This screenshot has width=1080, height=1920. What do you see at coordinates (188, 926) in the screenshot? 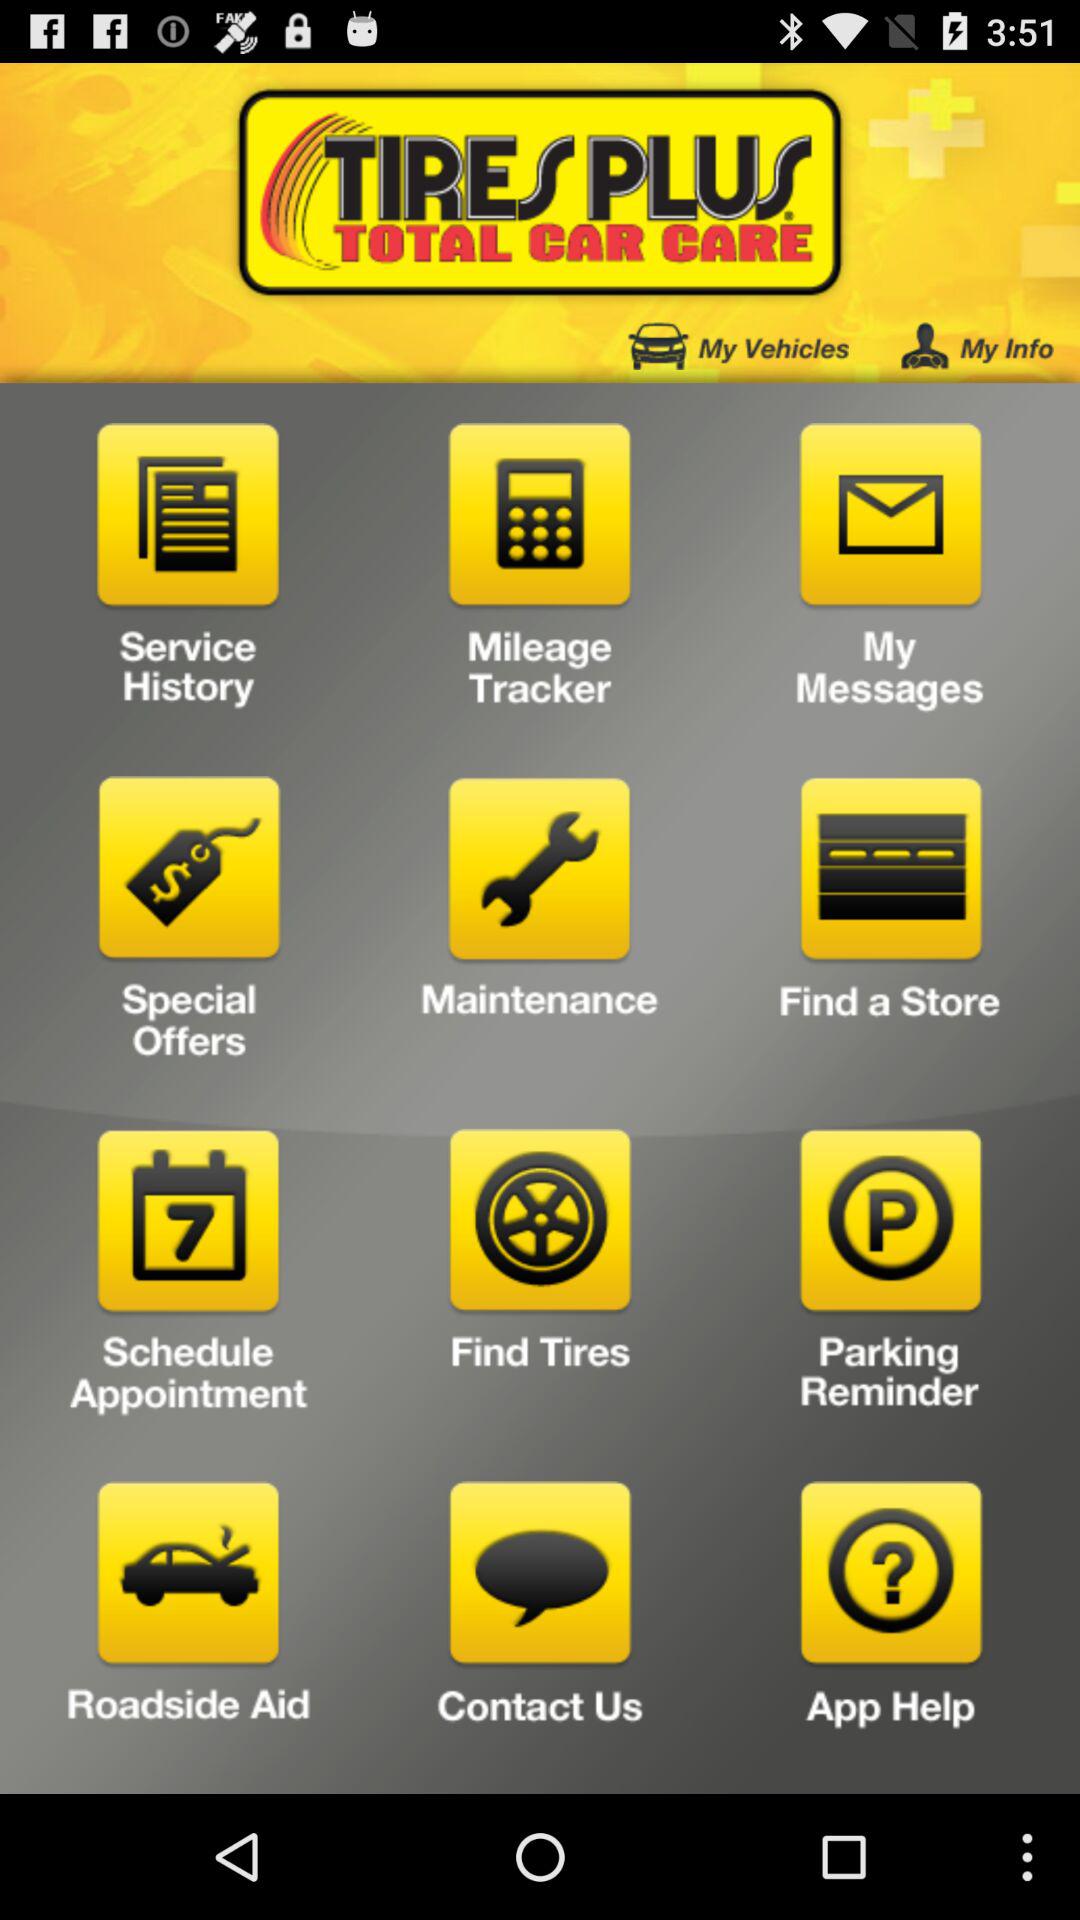
I see `select special offers` at bounding box center [188, 926].